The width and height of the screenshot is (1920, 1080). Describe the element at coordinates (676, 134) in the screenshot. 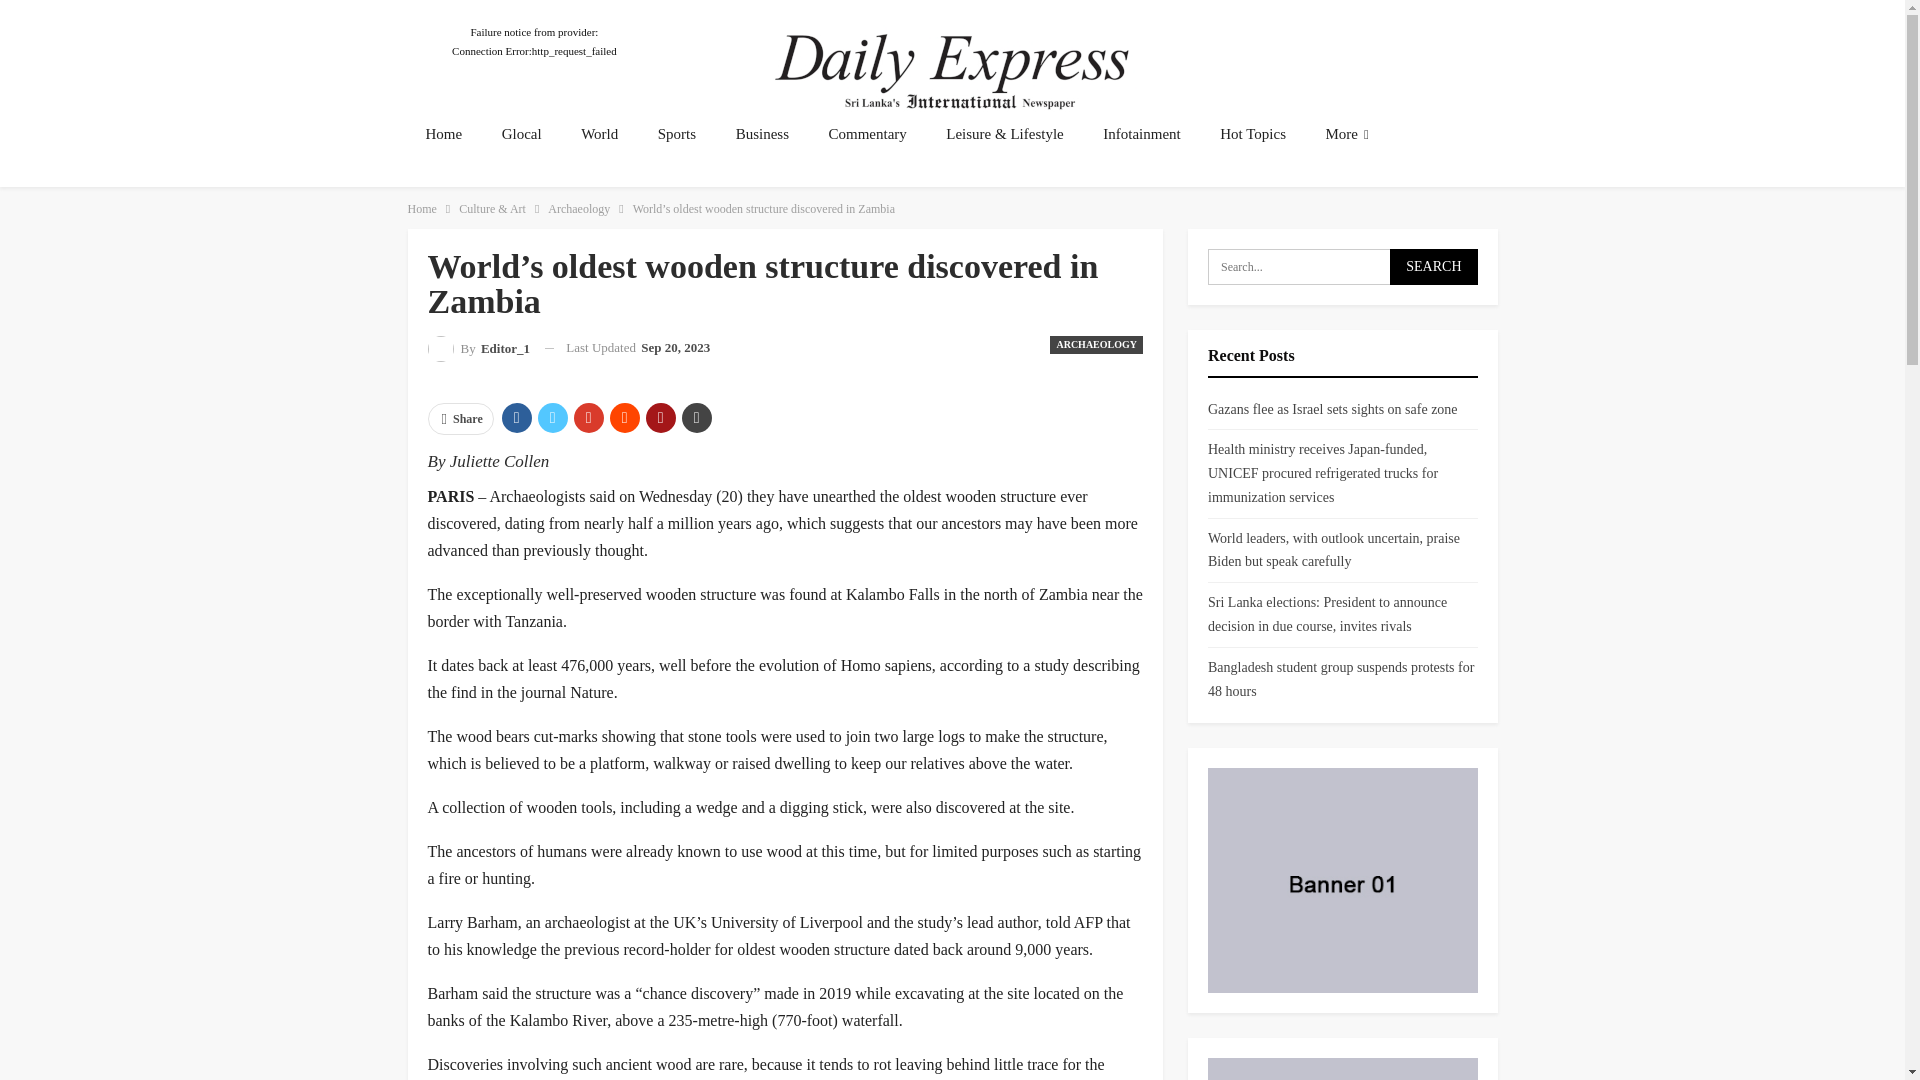

I see `Sports` at that location.